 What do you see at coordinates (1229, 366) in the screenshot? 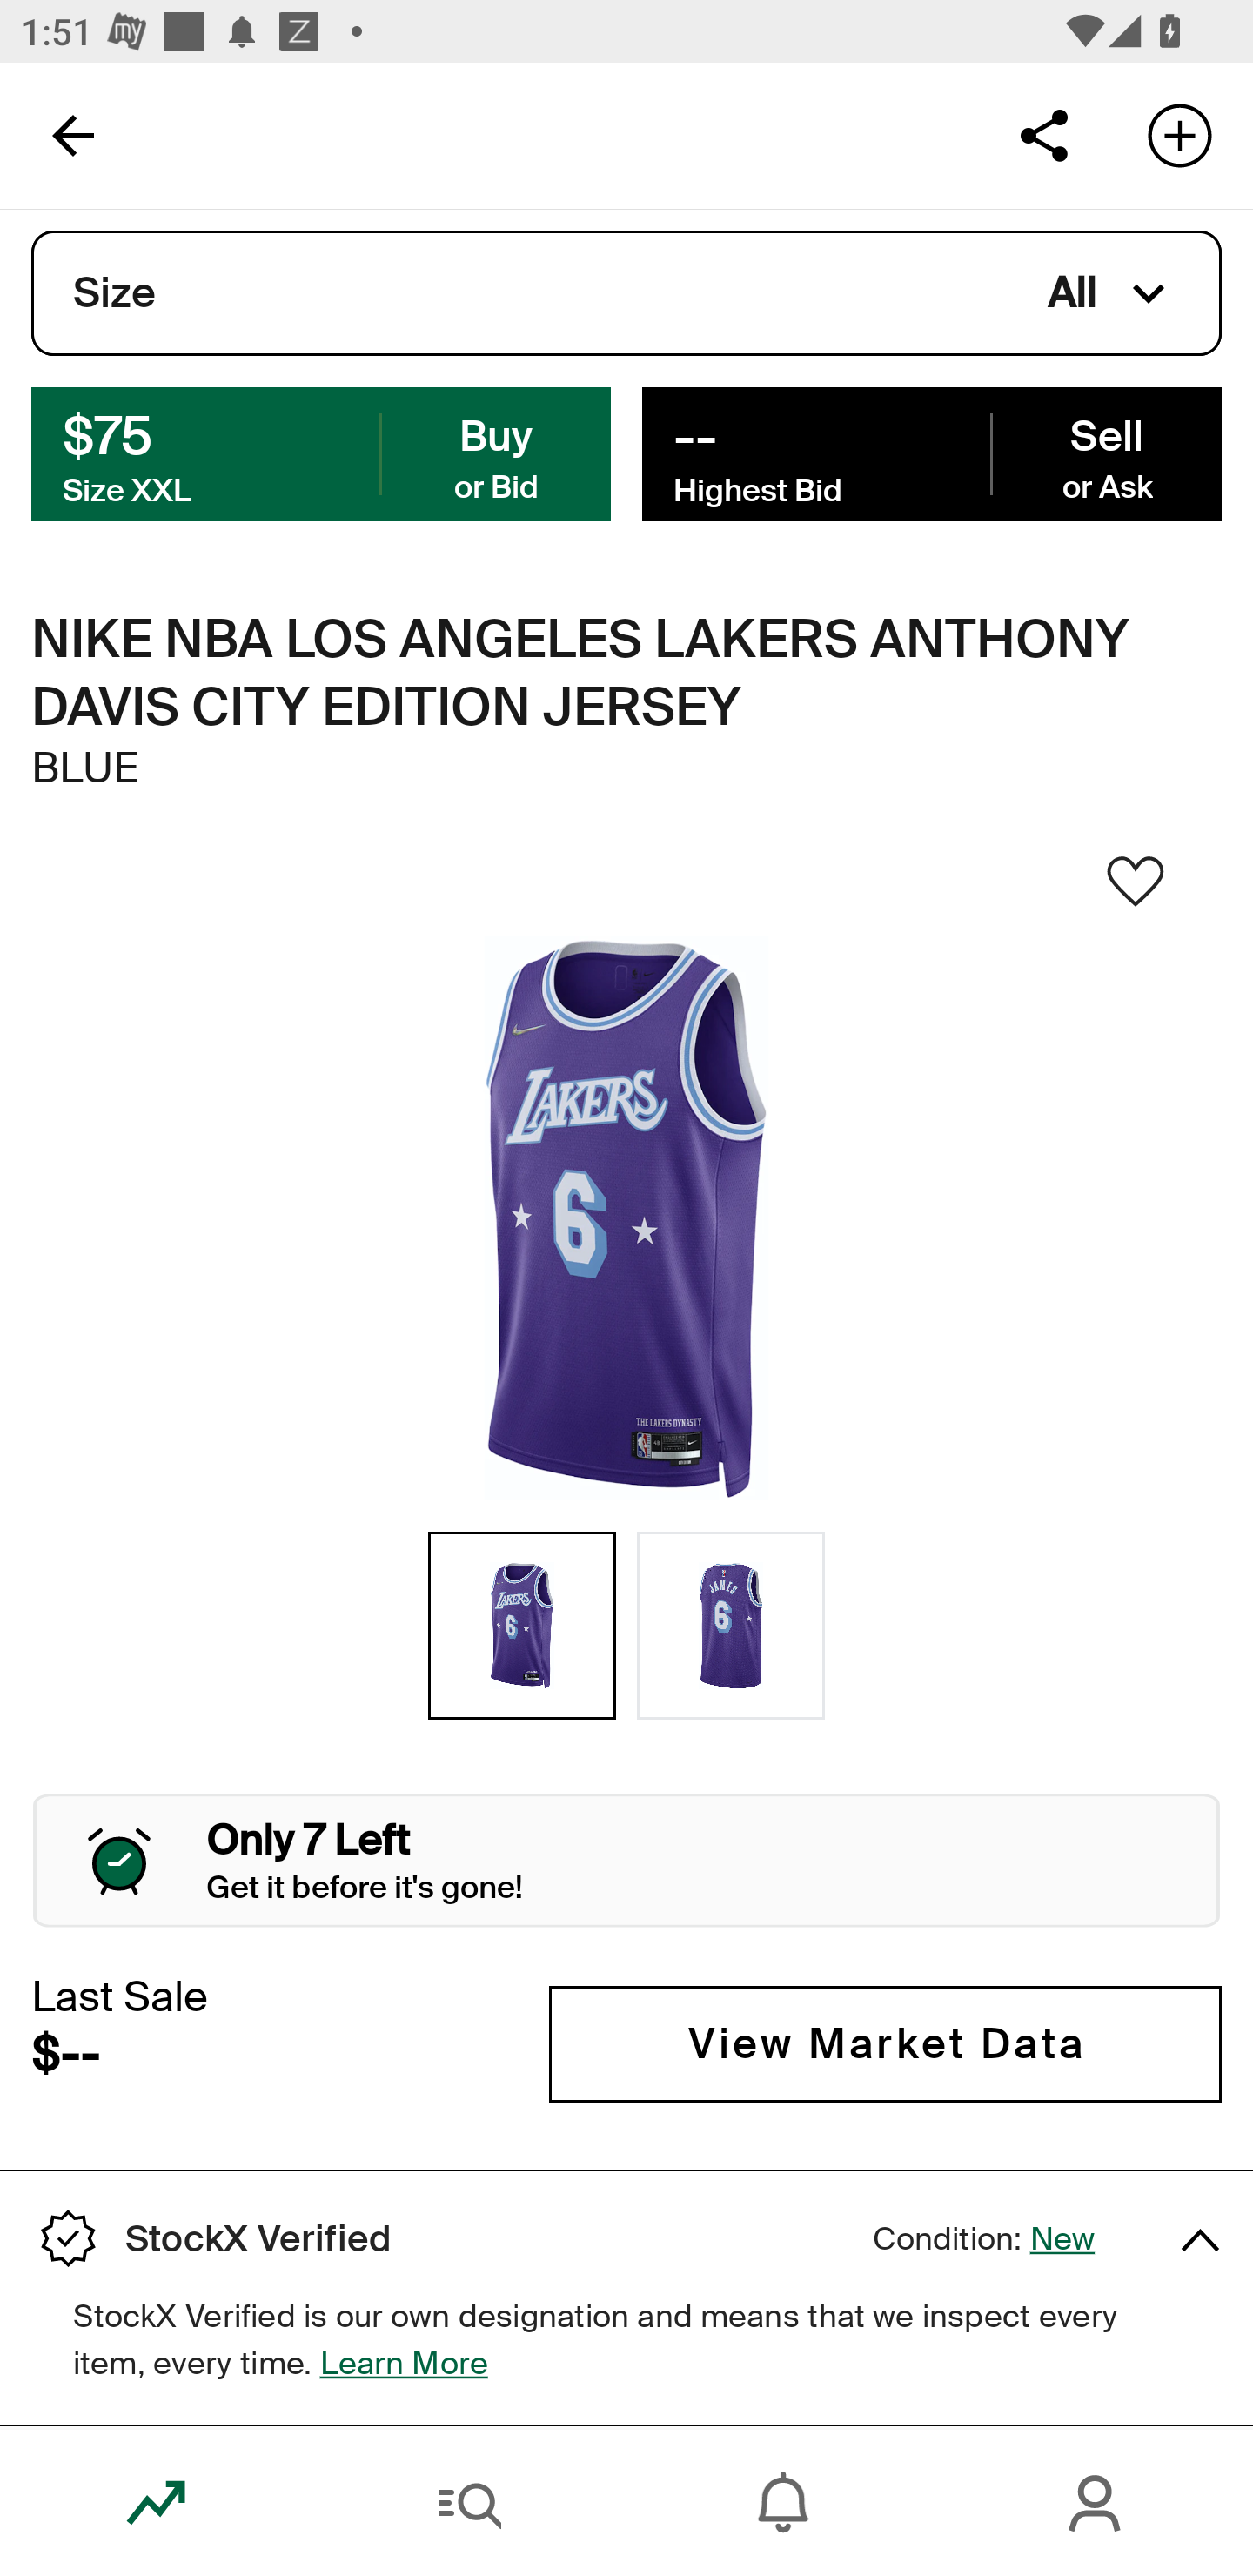
I see `Product Image Trading Cards` at bounding box center [1229, 366].